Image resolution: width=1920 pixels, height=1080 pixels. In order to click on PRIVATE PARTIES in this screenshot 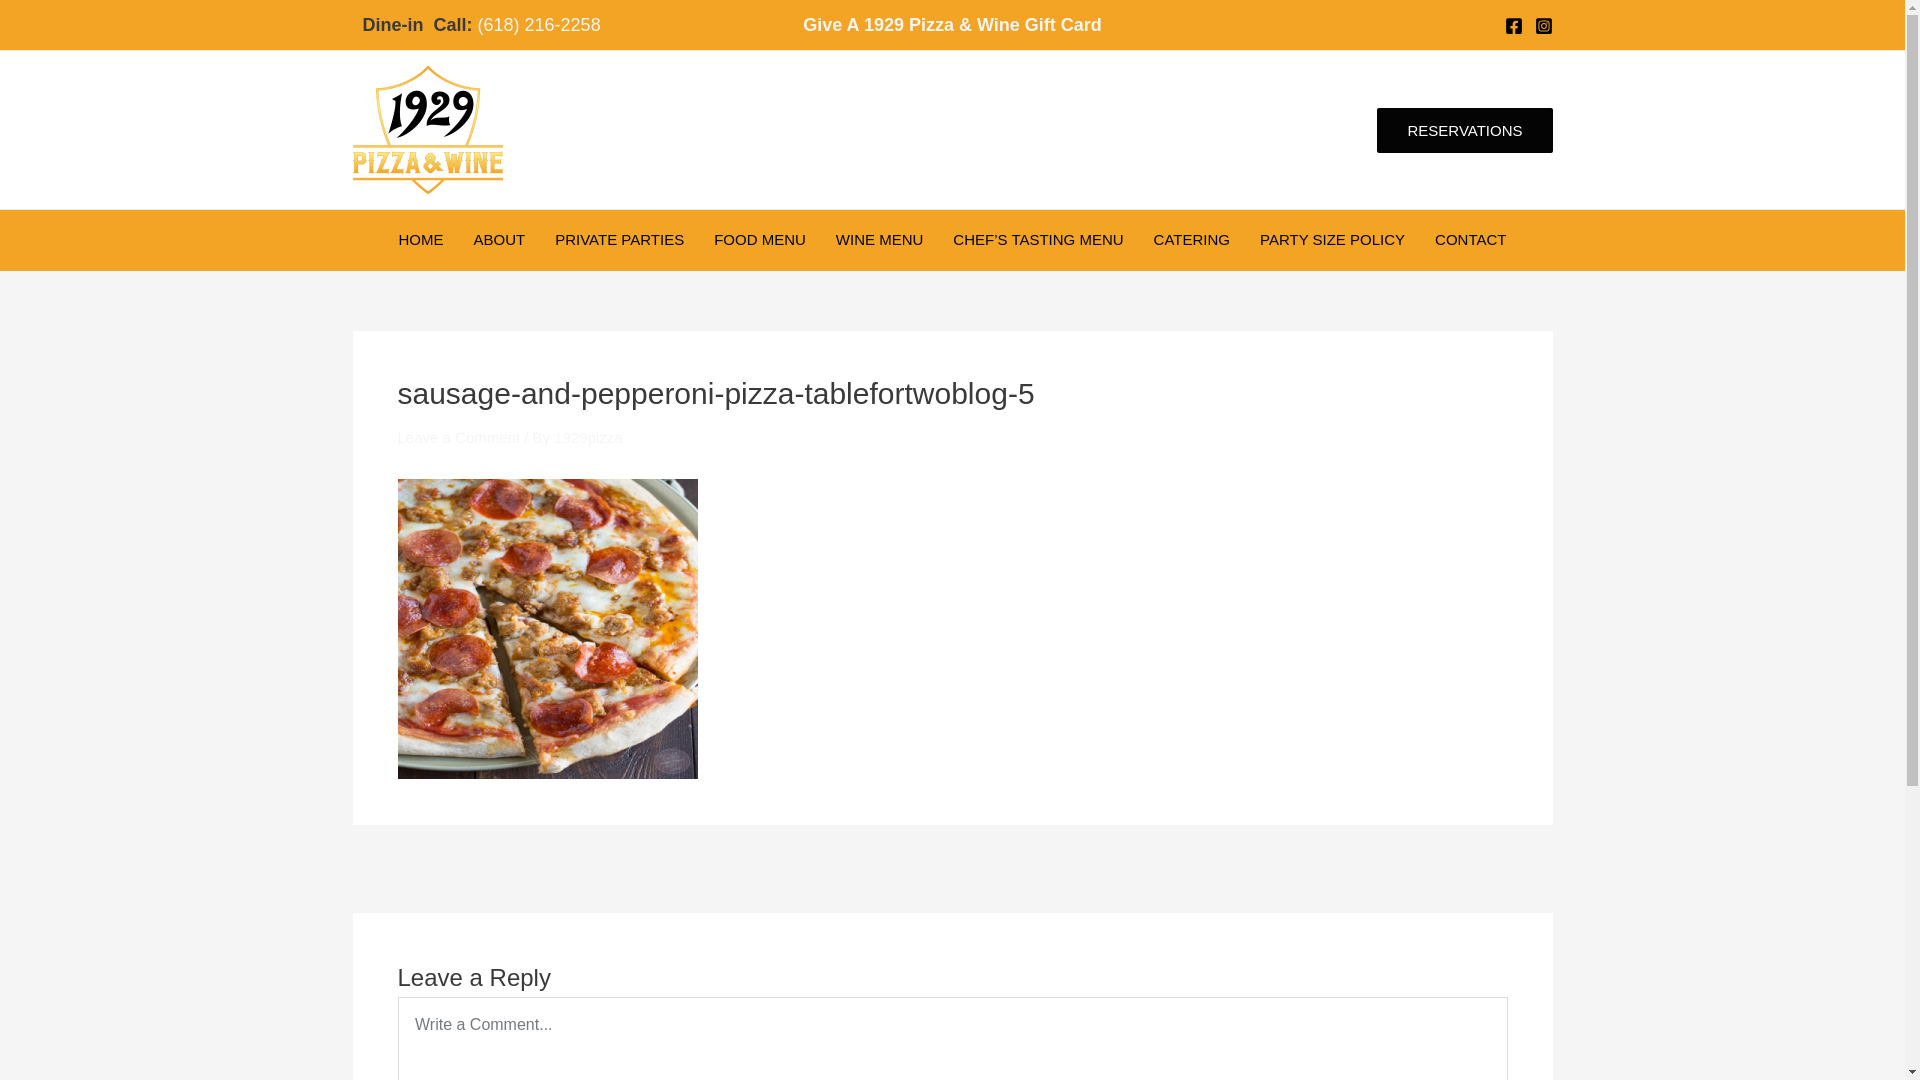, I will do `click(620, 240)`.